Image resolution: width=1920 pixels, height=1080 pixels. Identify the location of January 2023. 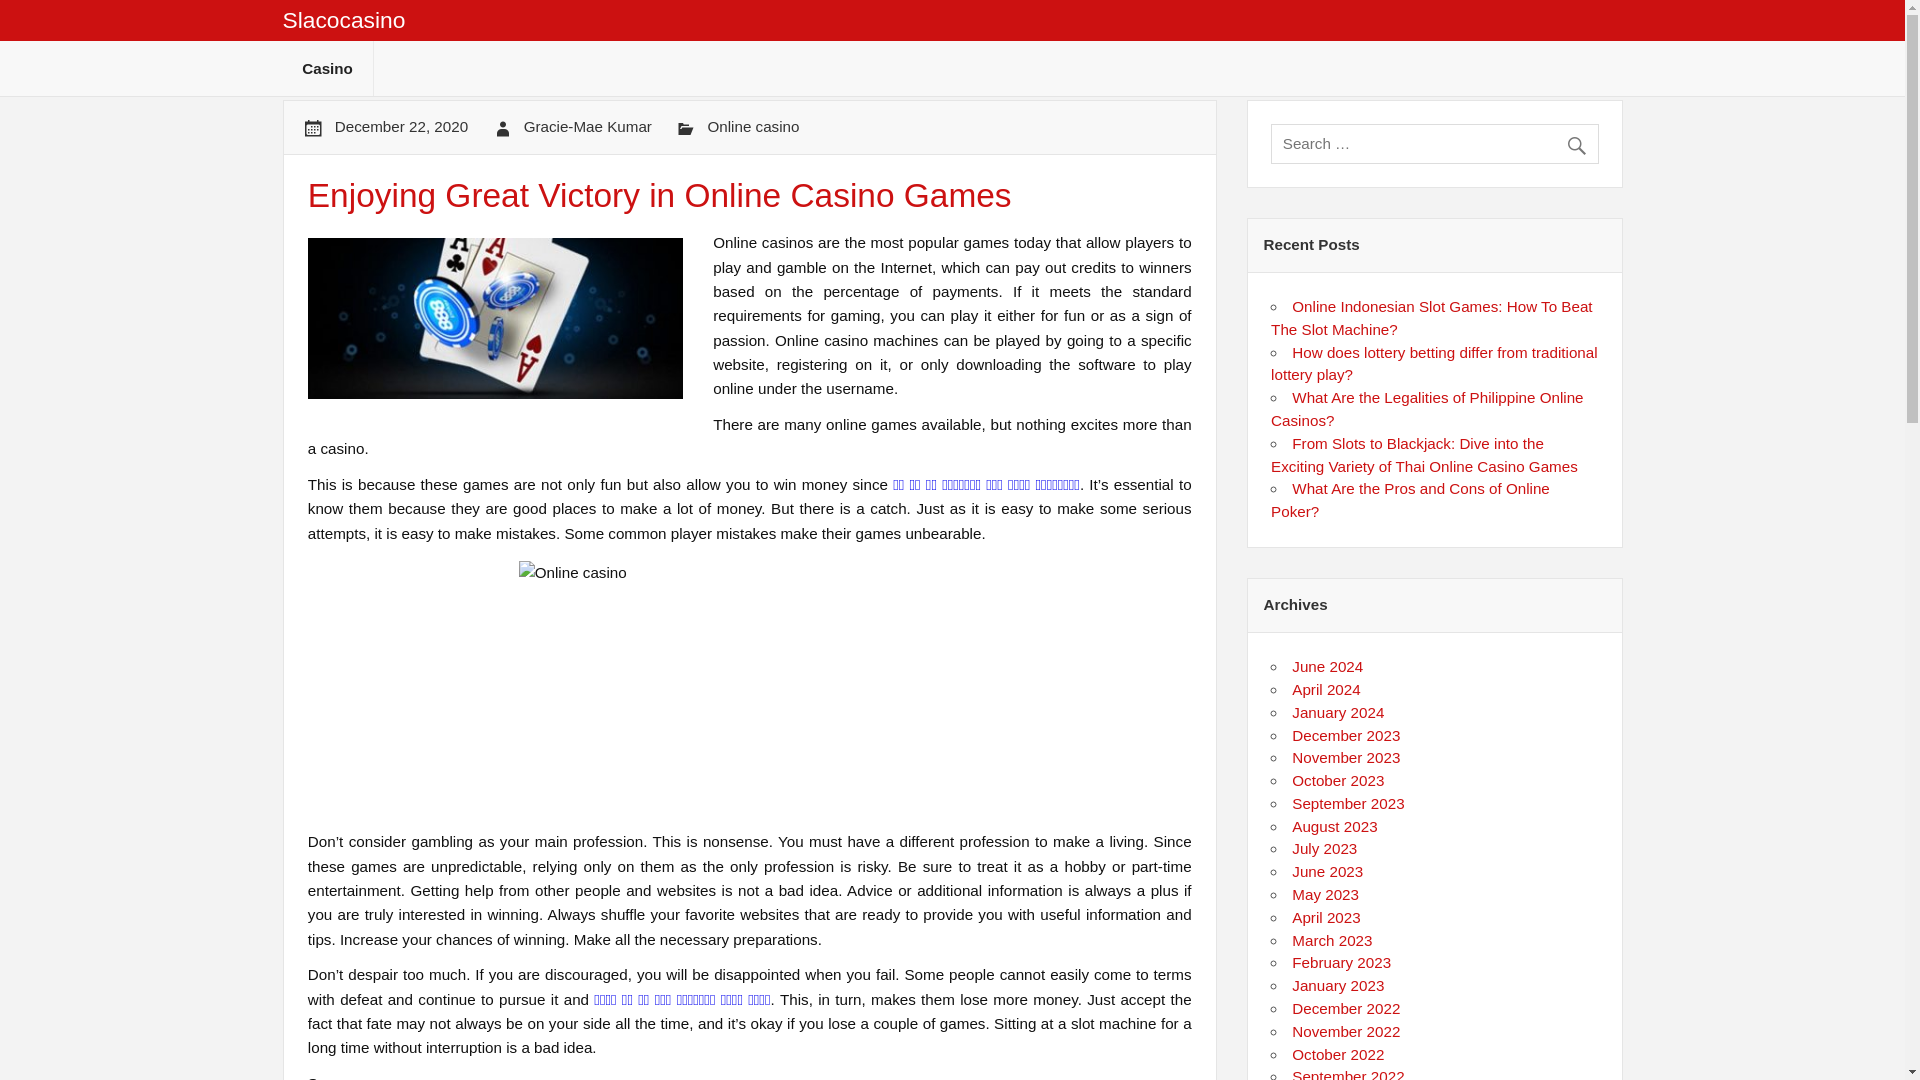
(1338, 985).